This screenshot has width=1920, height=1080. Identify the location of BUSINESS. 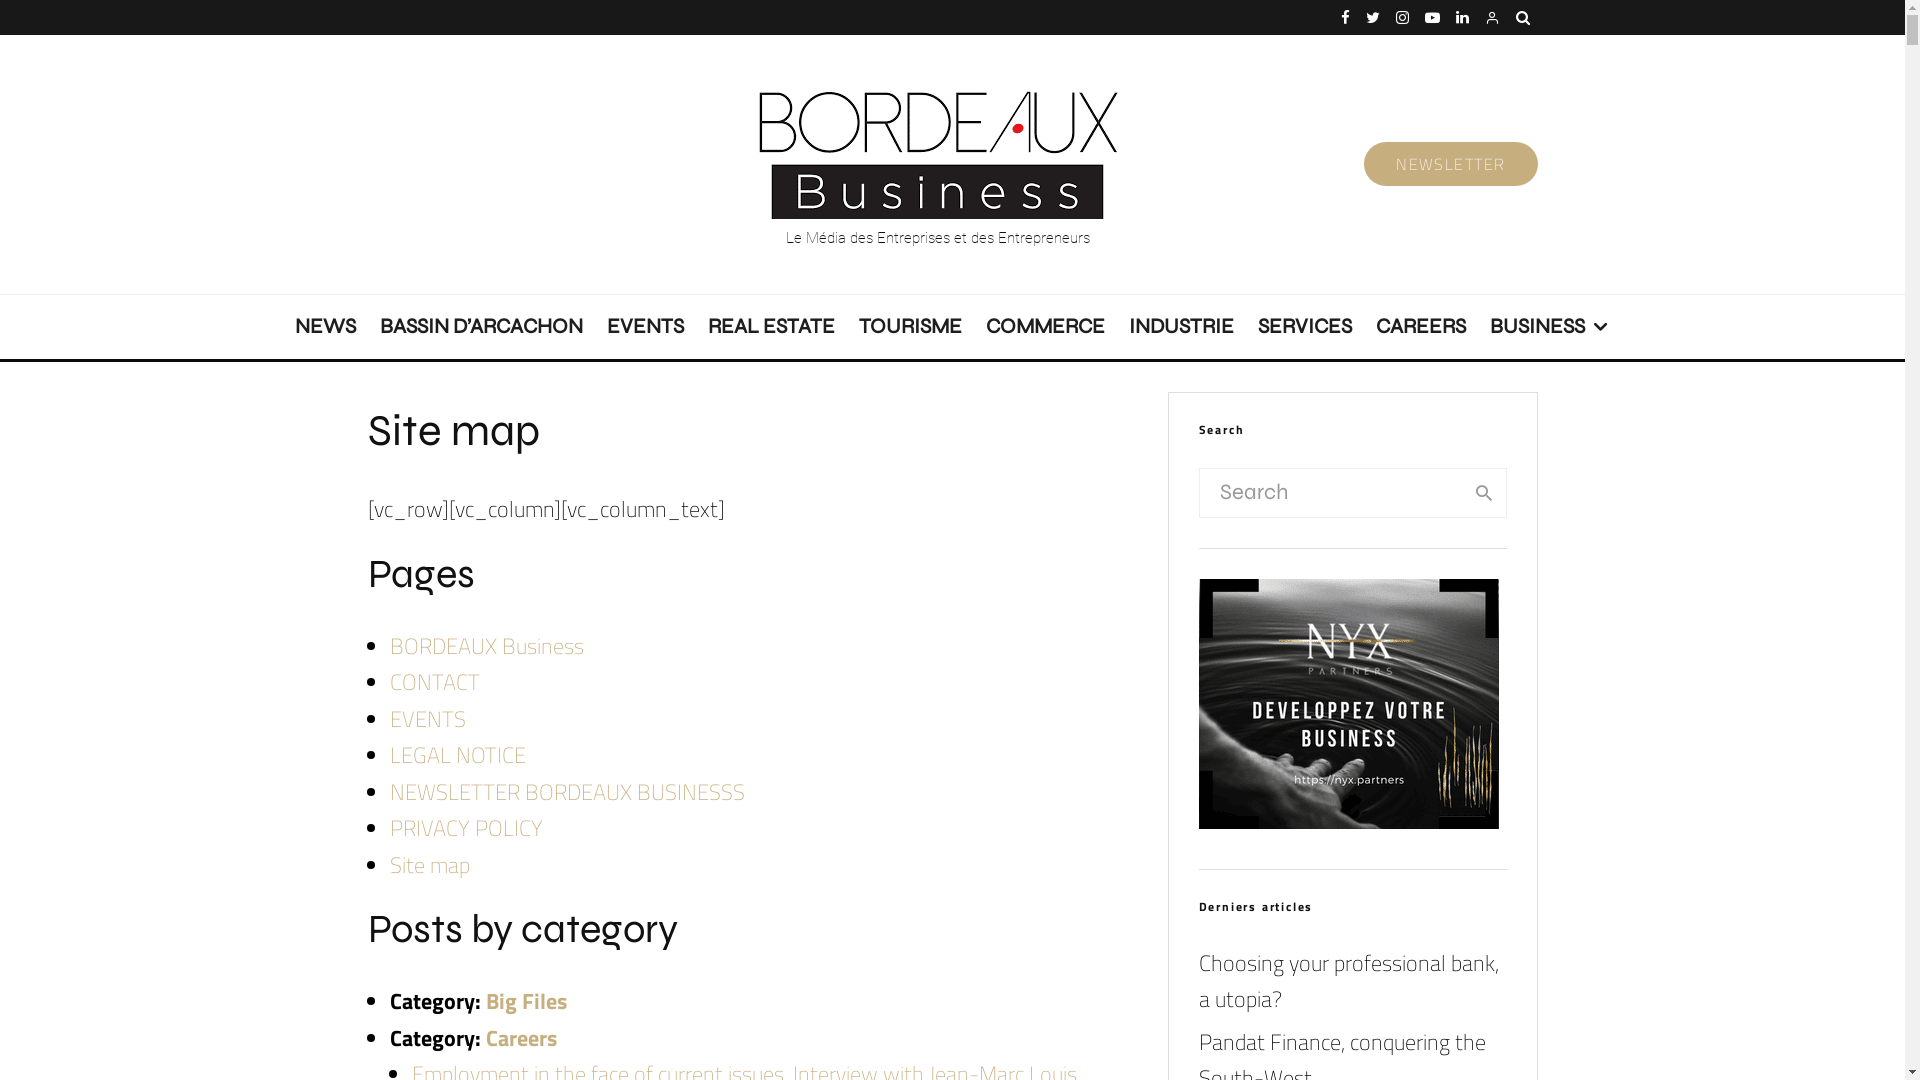
(1550, 326).